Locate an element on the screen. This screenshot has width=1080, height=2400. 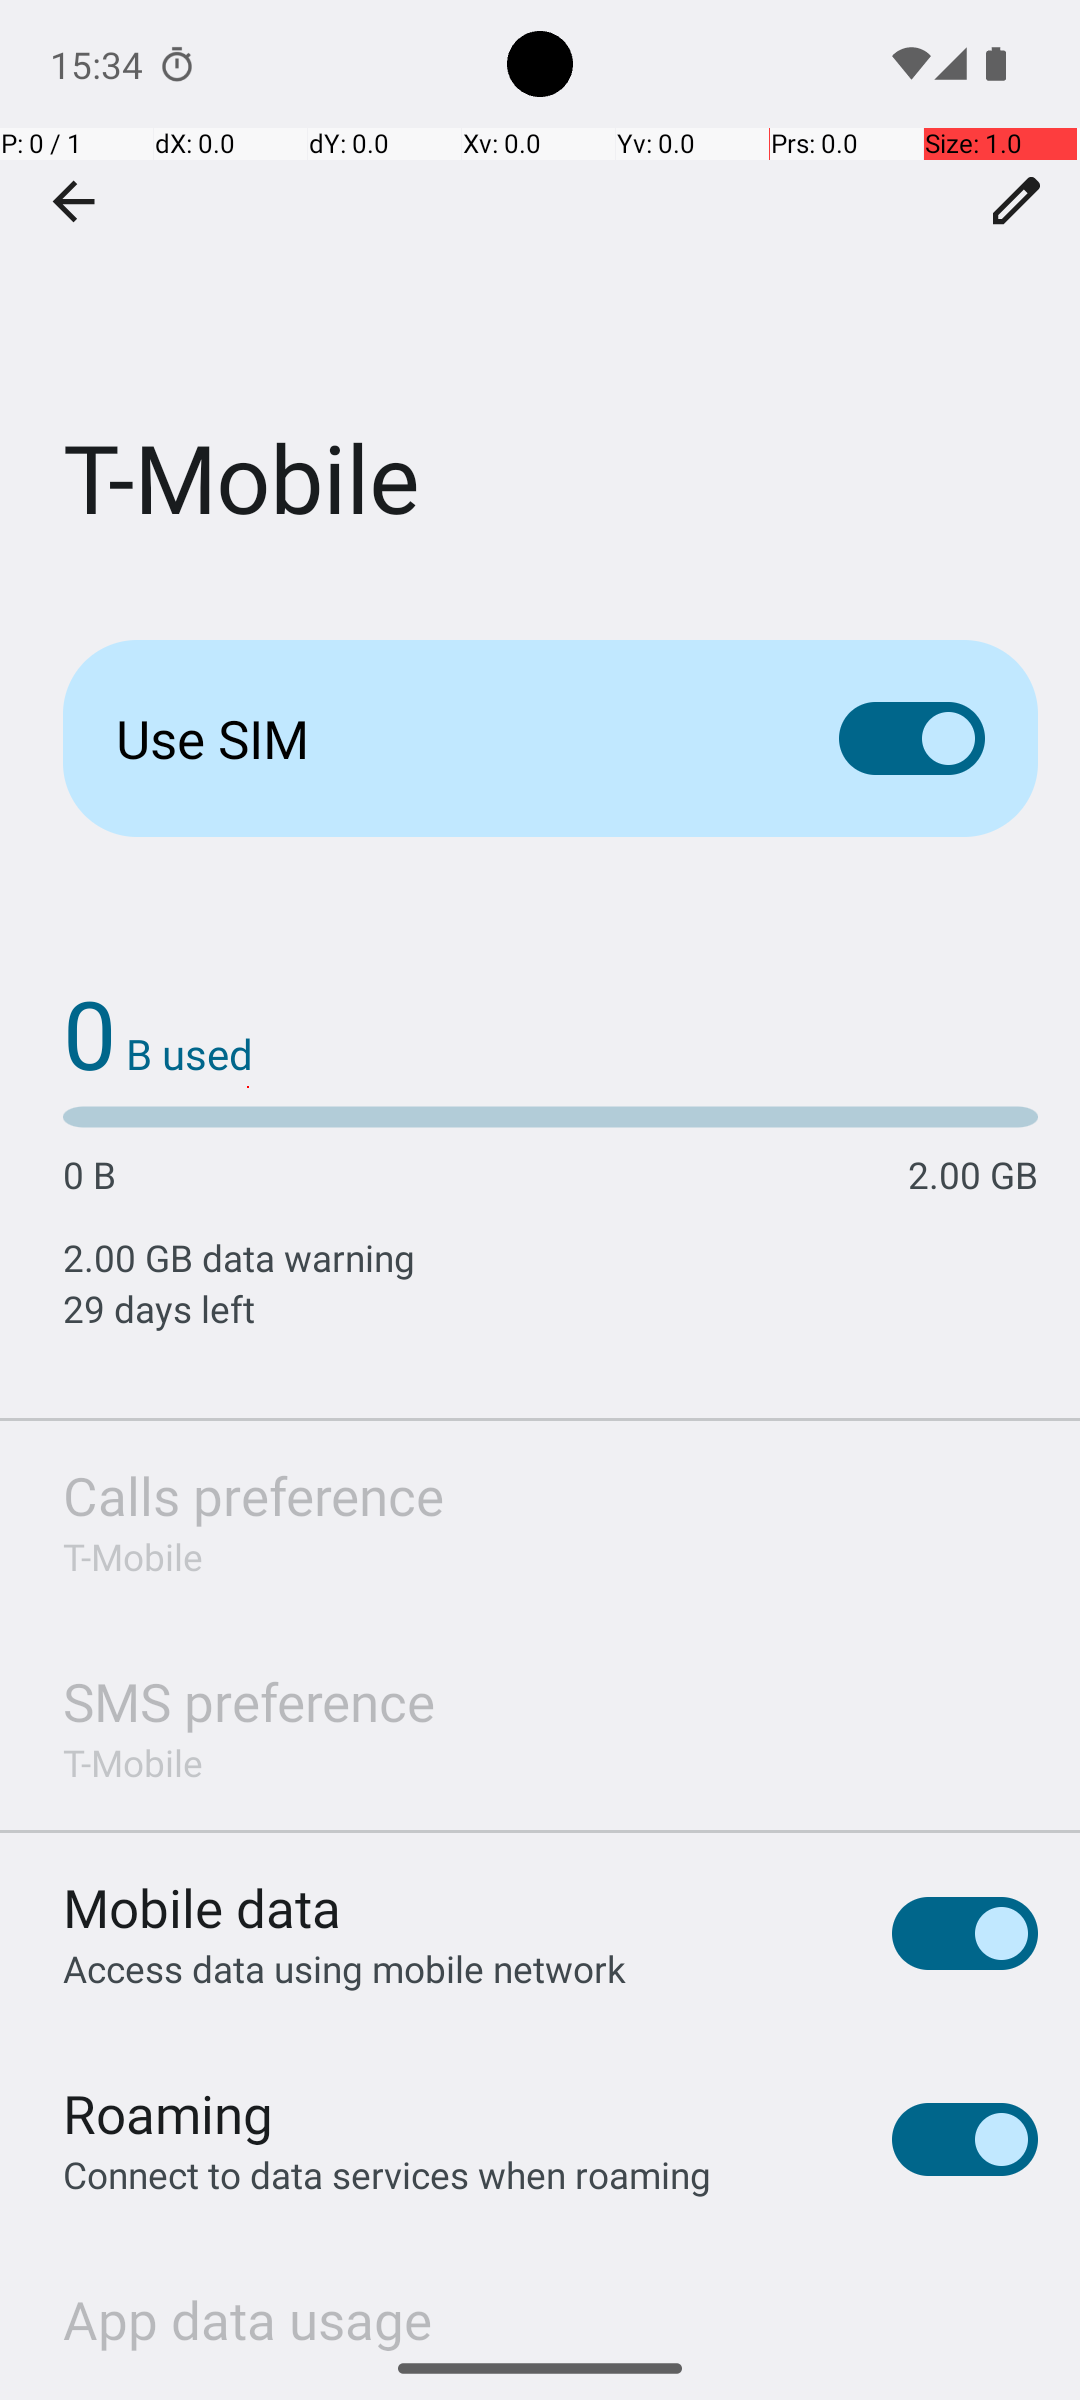
Use SIM is located at coordinates (446, 738).